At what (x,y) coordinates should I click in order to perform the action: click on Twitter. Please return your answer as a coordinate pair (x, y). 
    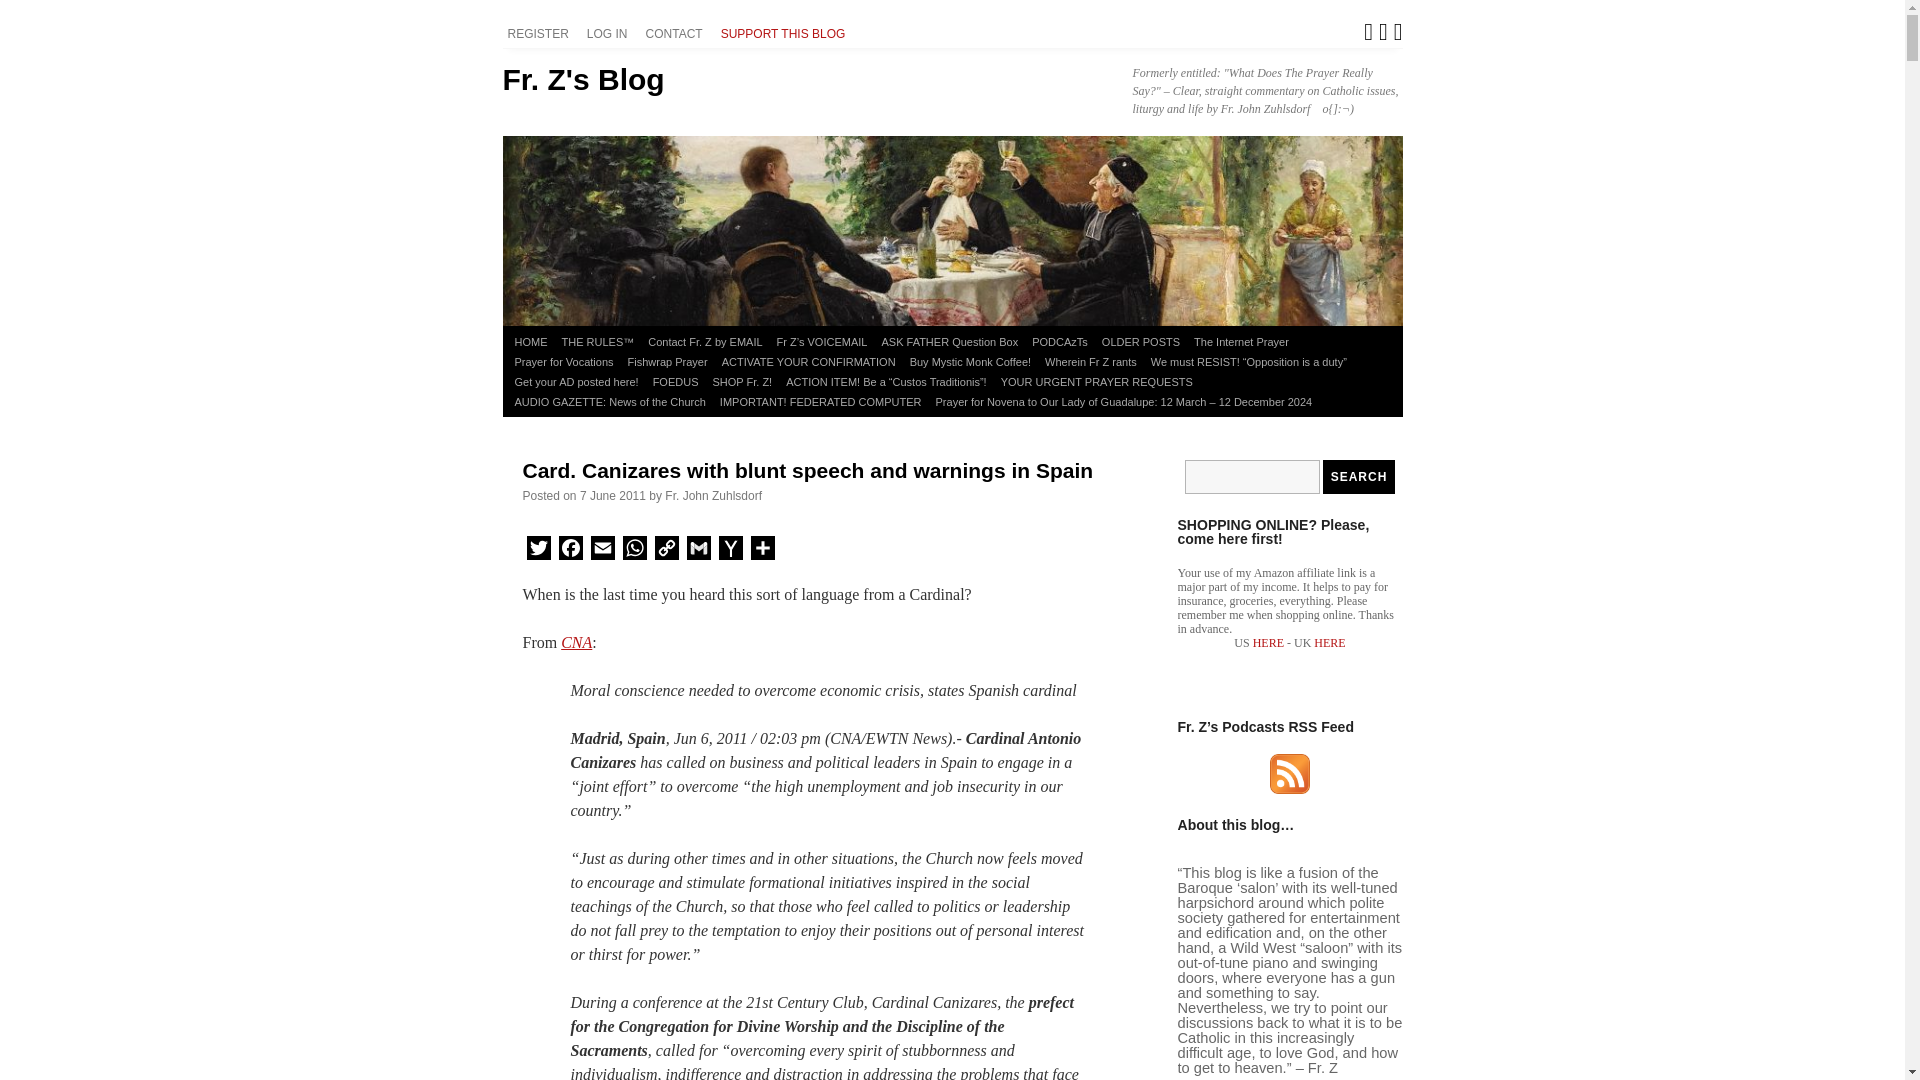
    Looking at the image, I should click on (538, 551).